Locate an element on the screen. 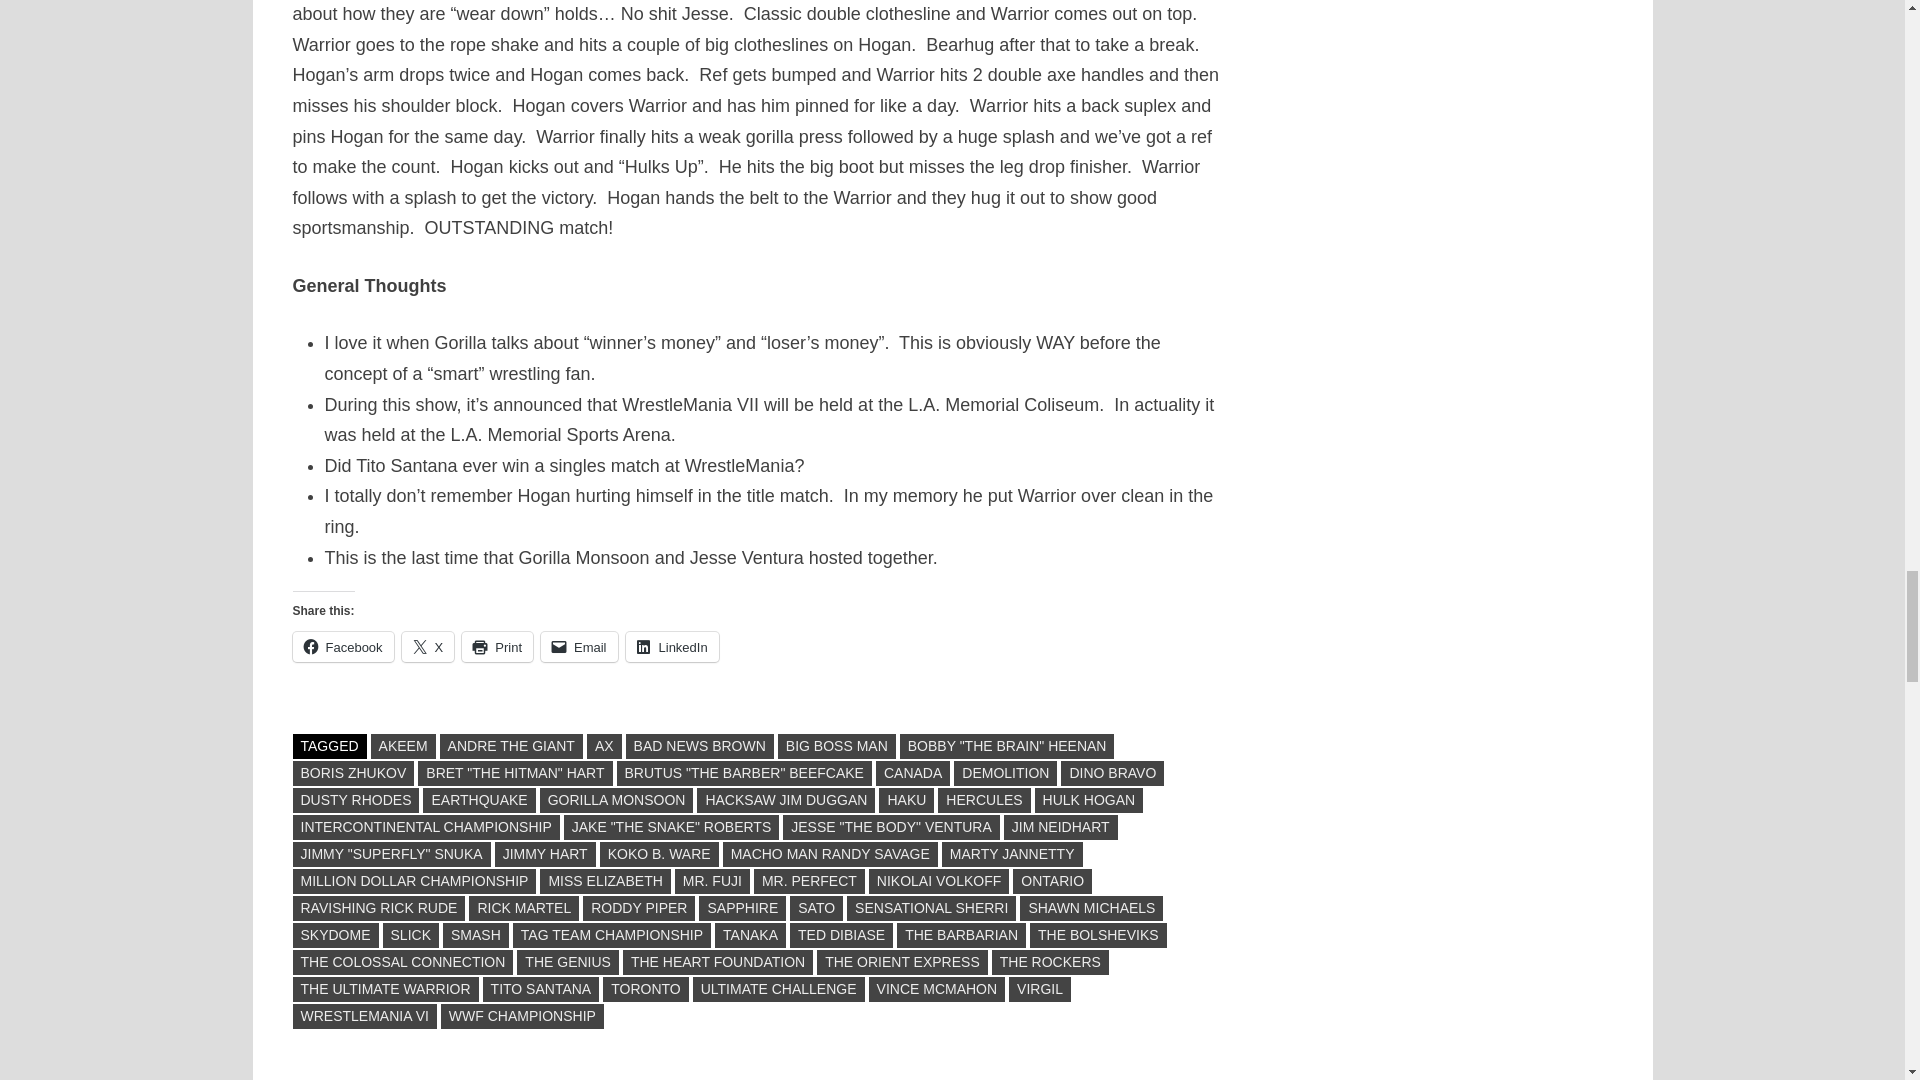 The image size is (1920, 1080). Click to share on Facebook is located at coordinates (342, 646).